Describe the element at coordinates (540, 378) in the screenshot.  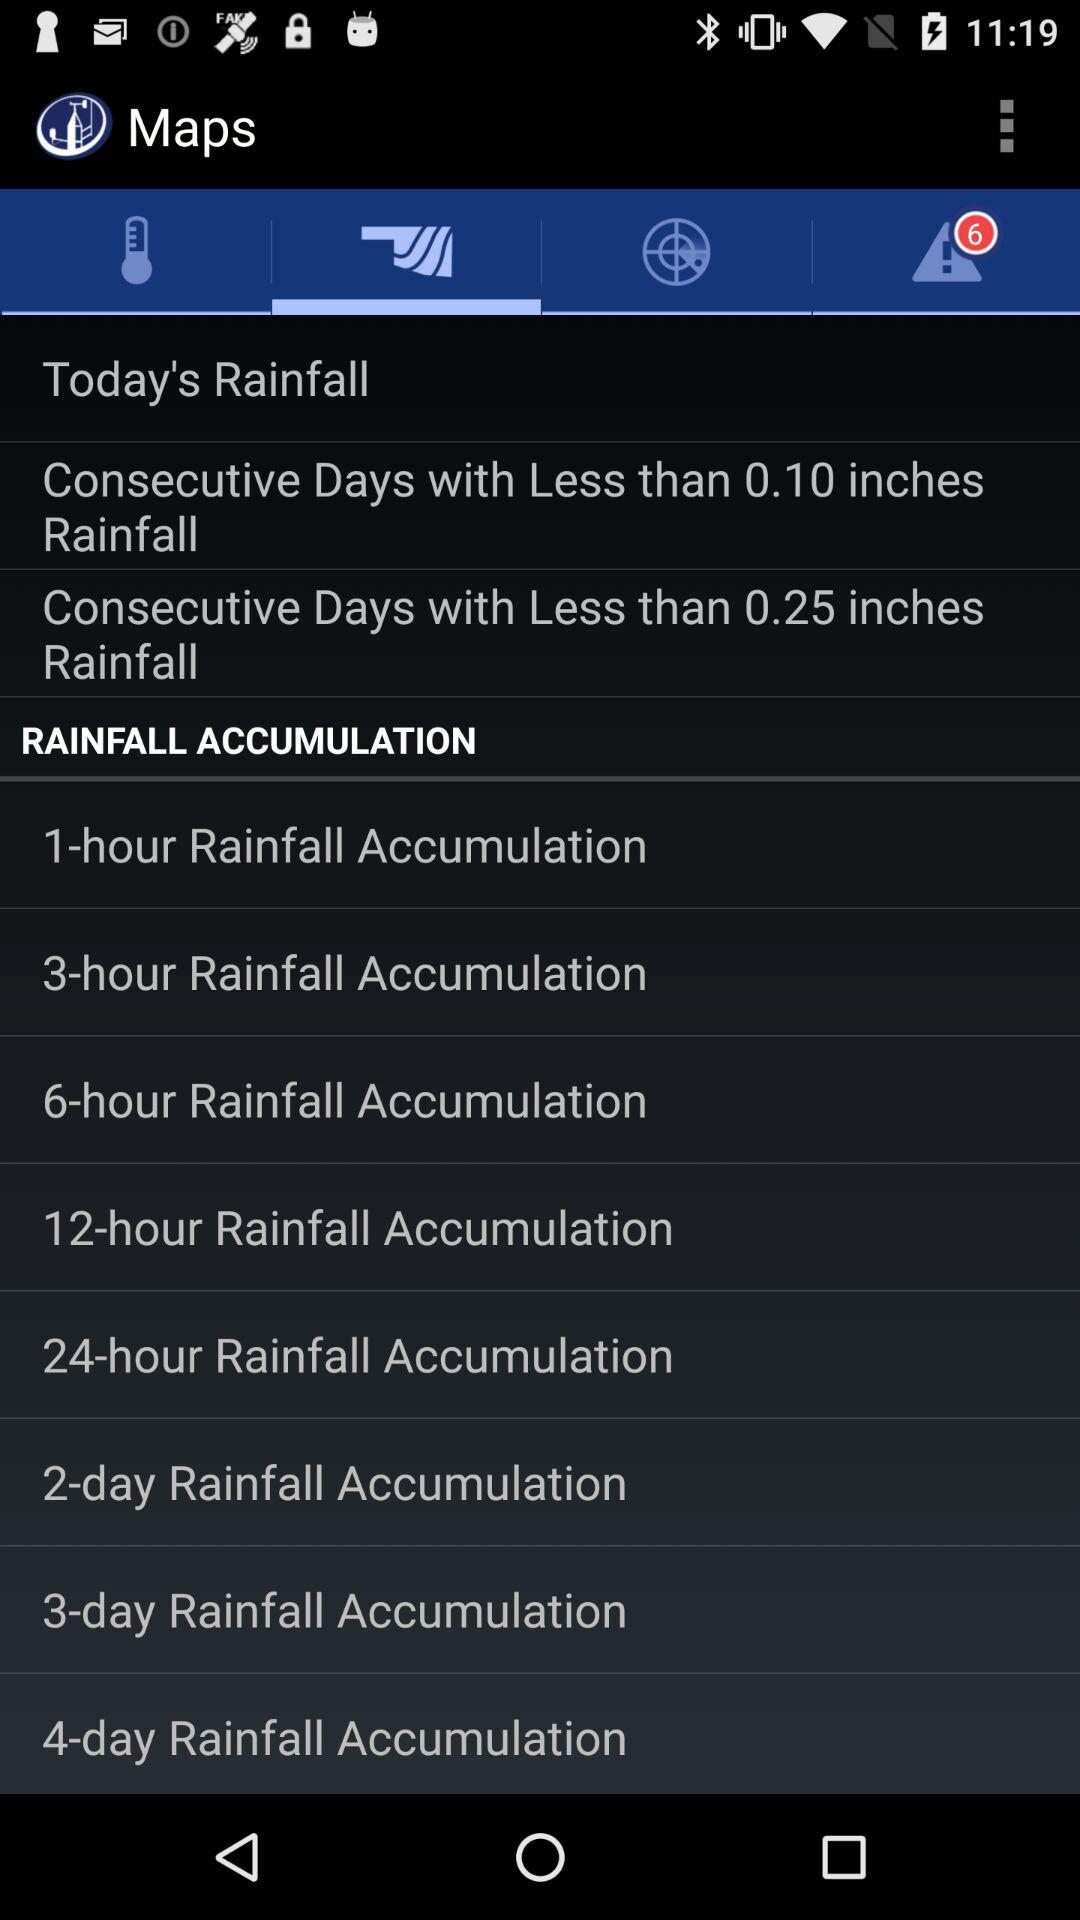
I see `choose today's rainfall item` at that location.